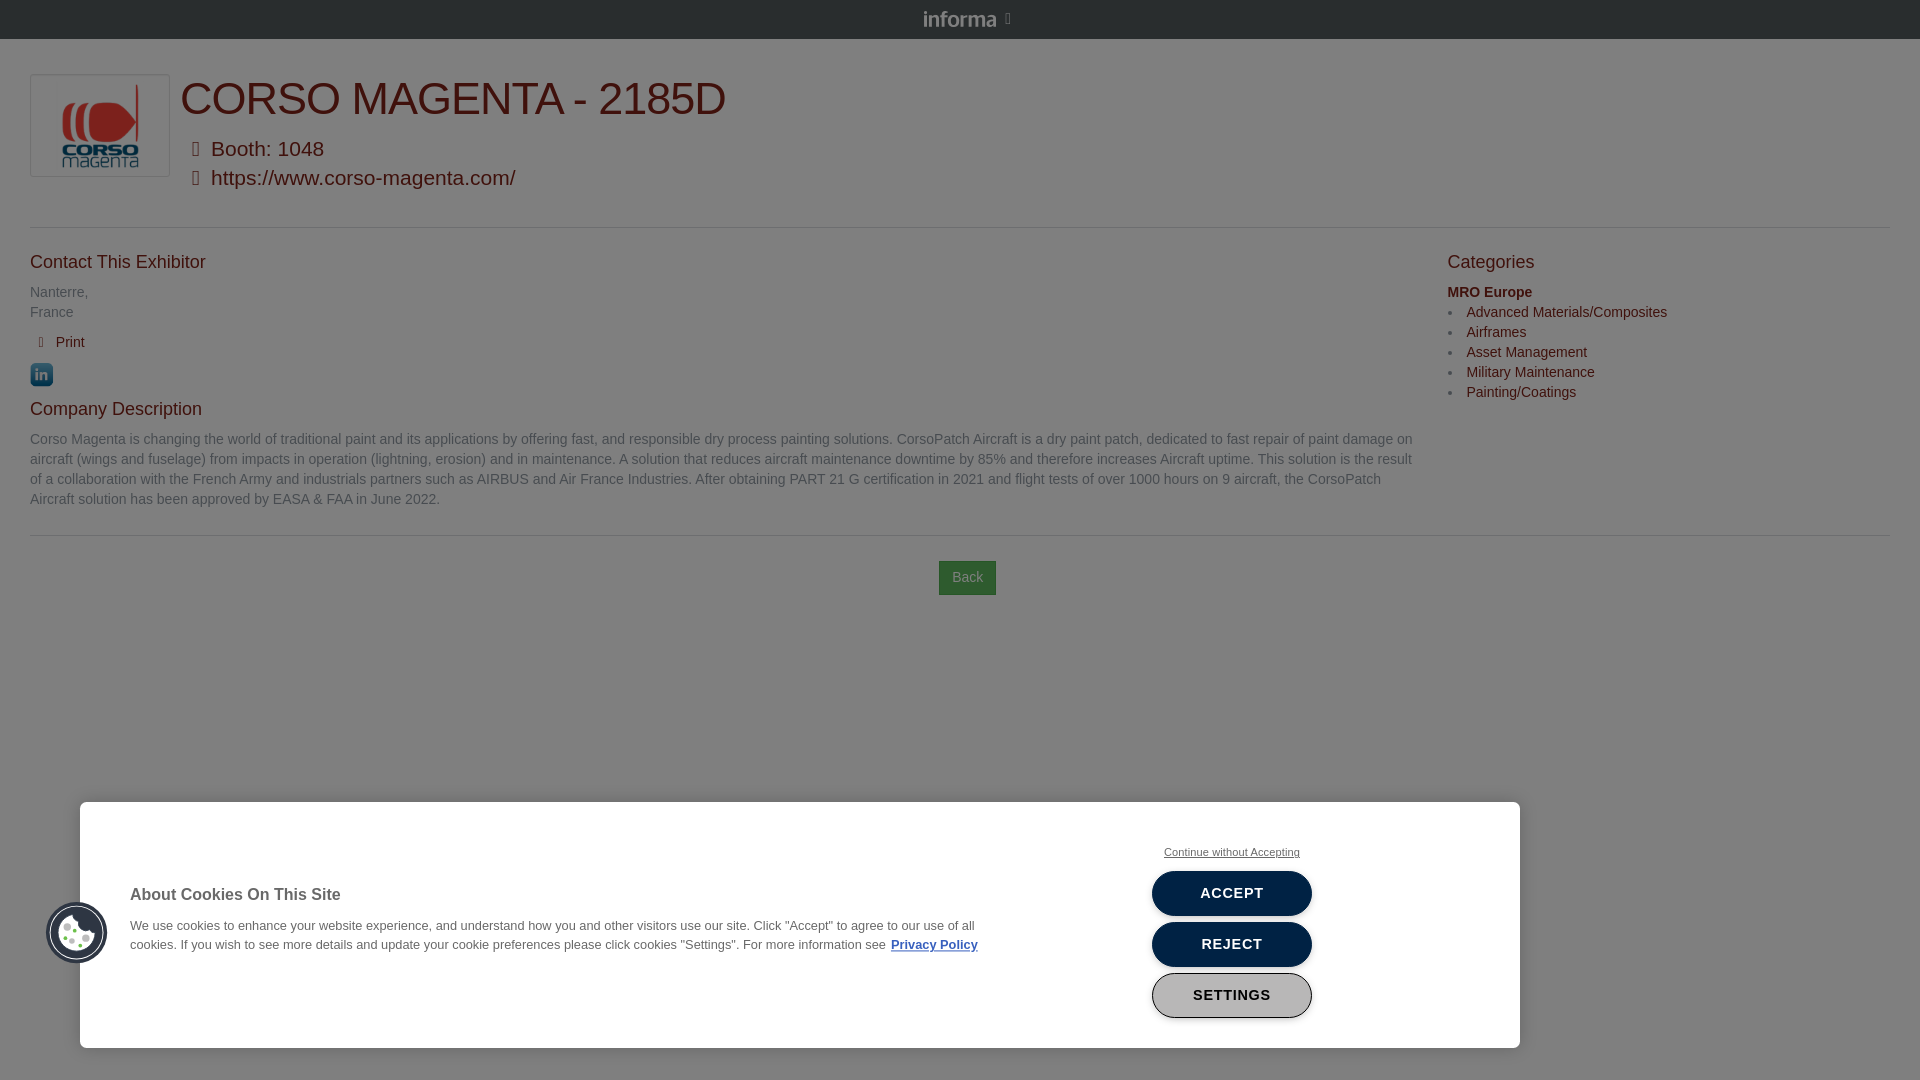  Describe the element at coordinates (252, 147) in the screenshot. I see `Booth: 1048` at that location.